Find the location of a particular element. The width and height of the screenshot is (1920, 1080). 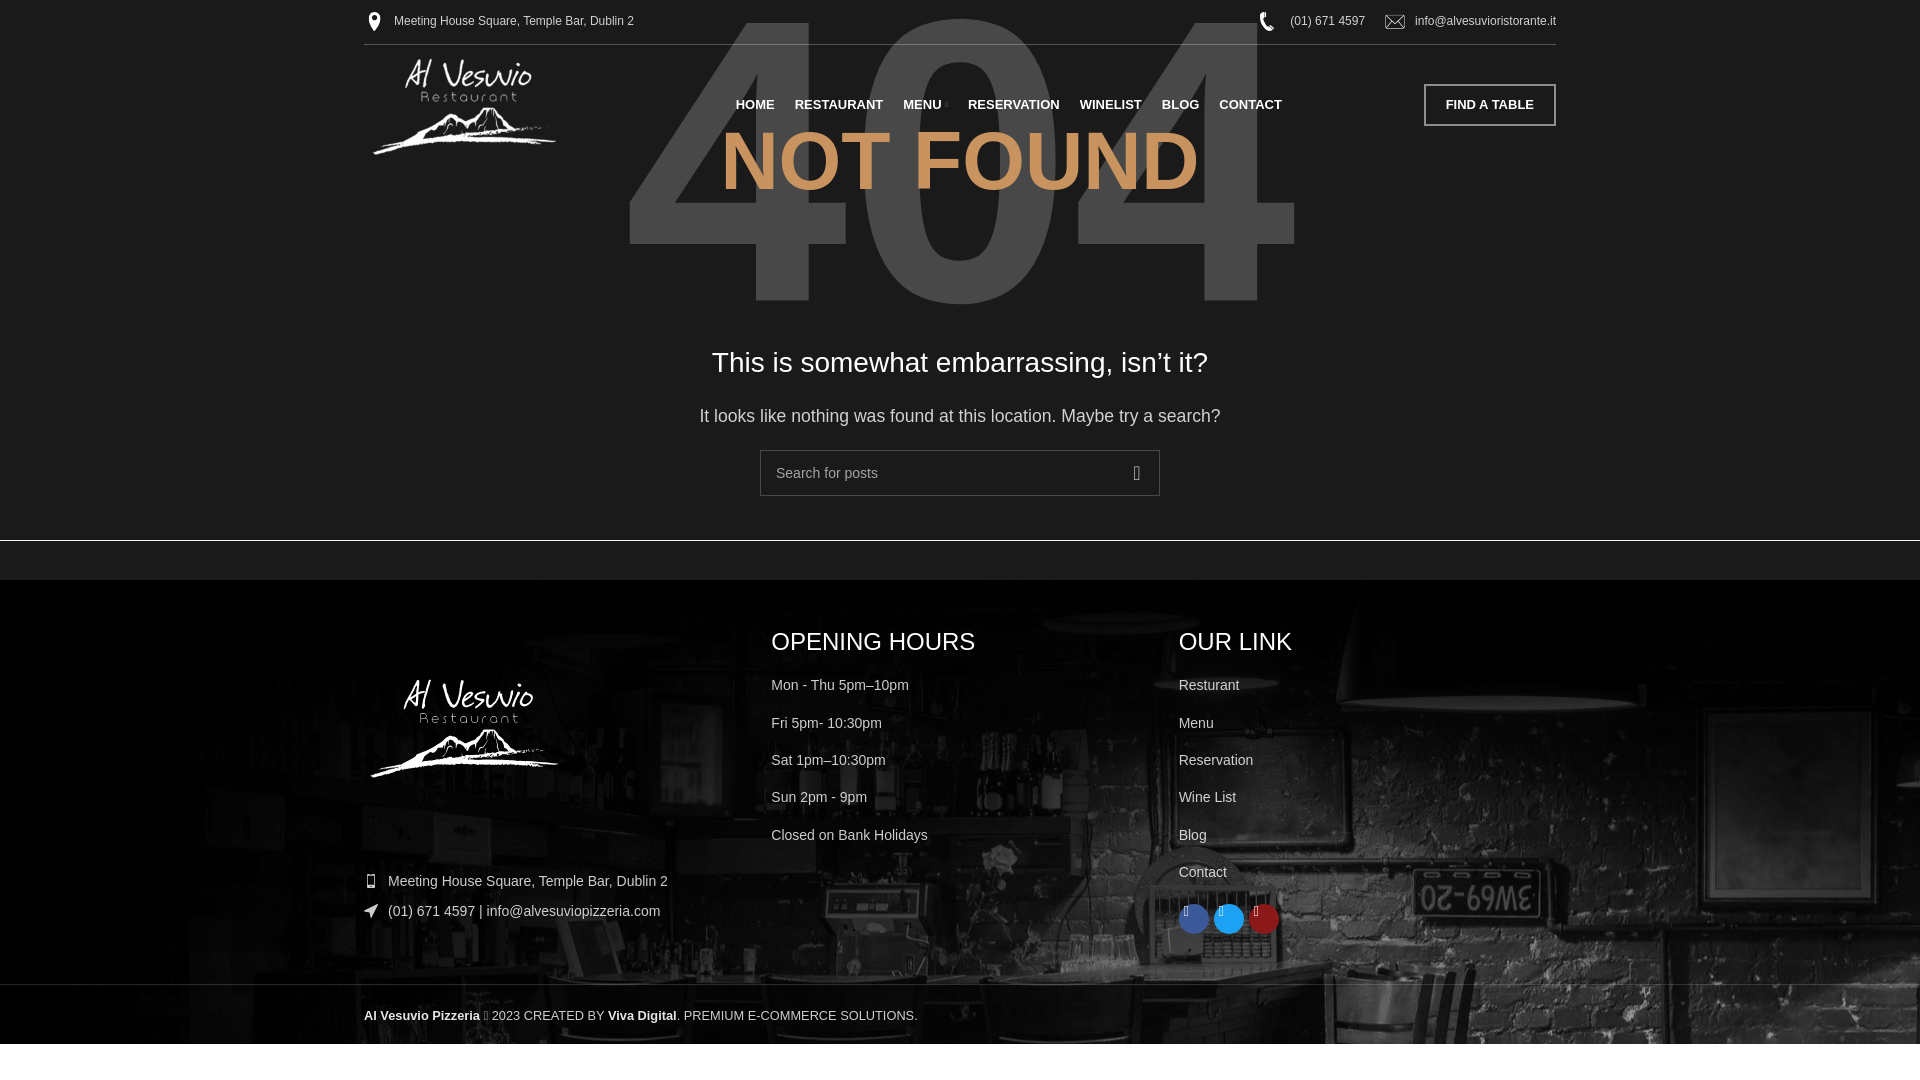

RESTAURANT is located at coordinates (838, 105).